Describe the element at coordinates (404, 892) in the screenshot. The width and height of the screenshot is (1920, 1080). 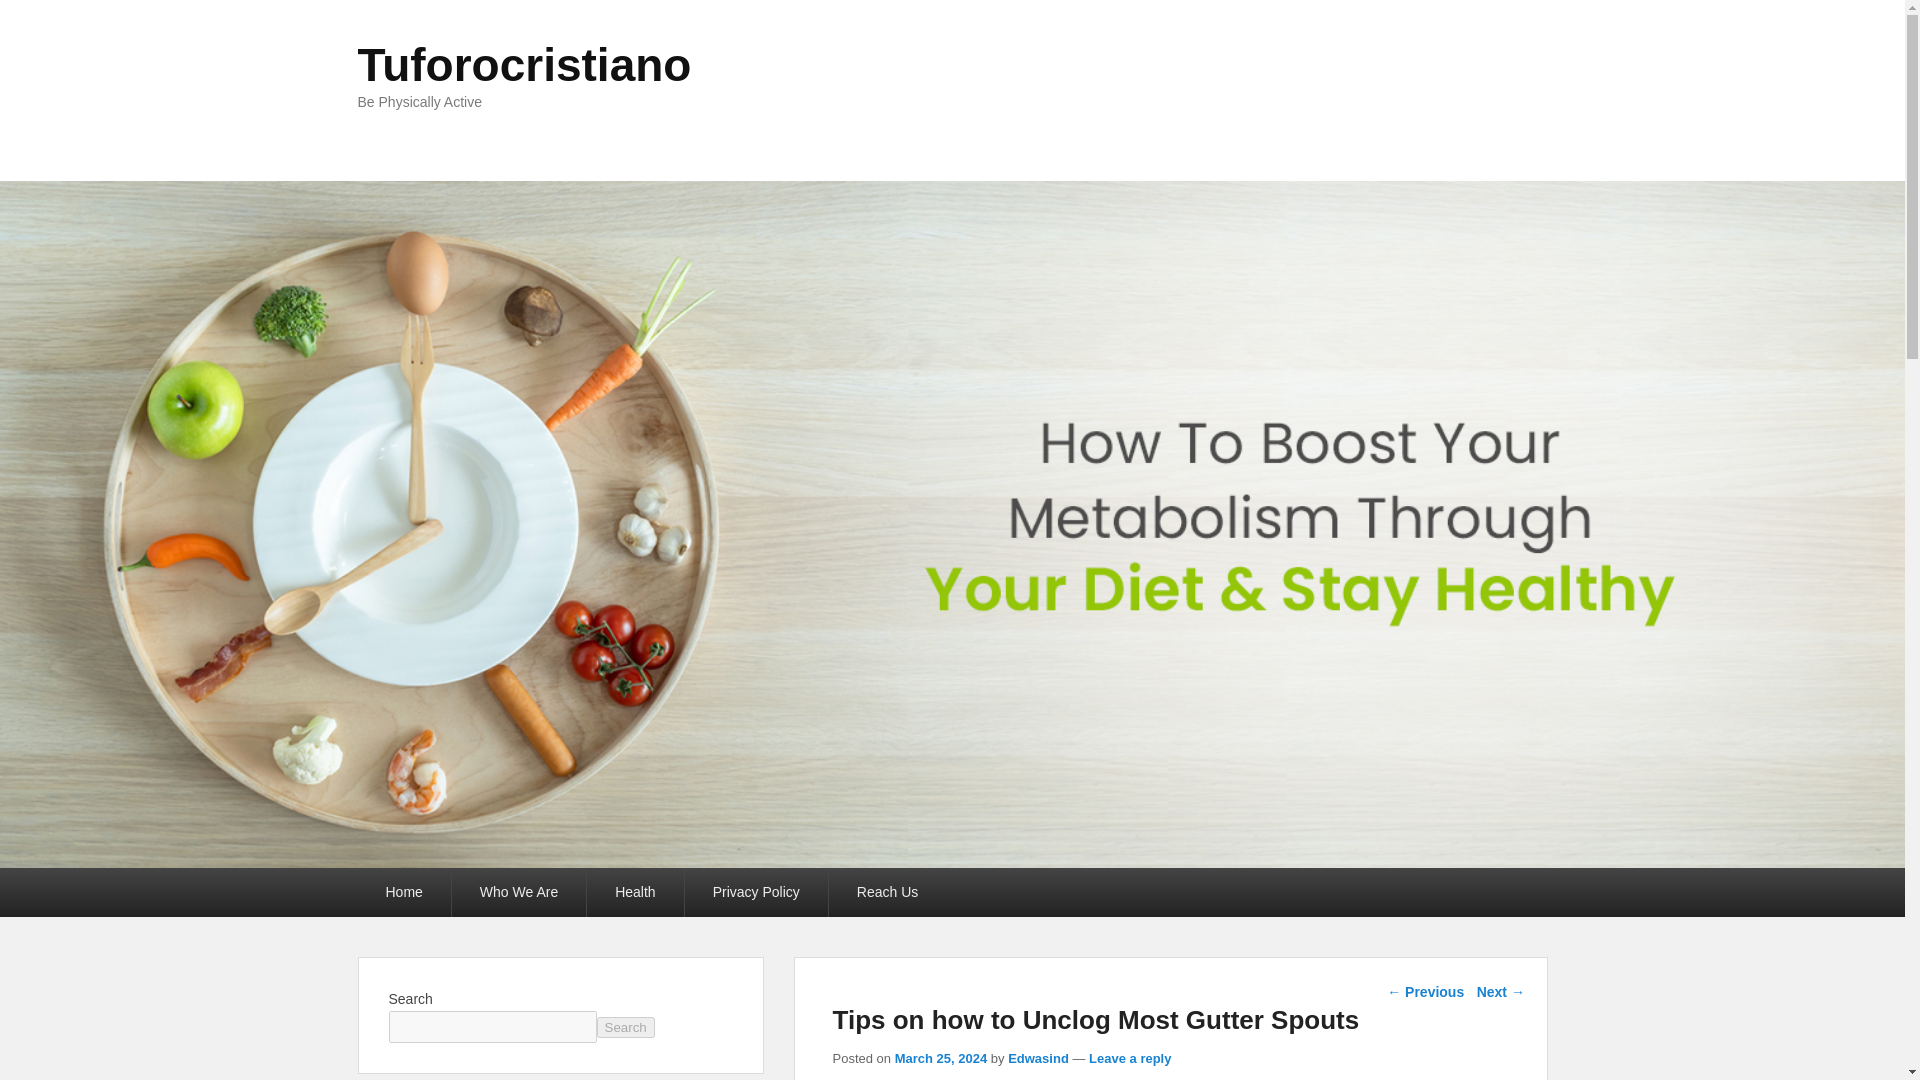
I see `Home` at that location.